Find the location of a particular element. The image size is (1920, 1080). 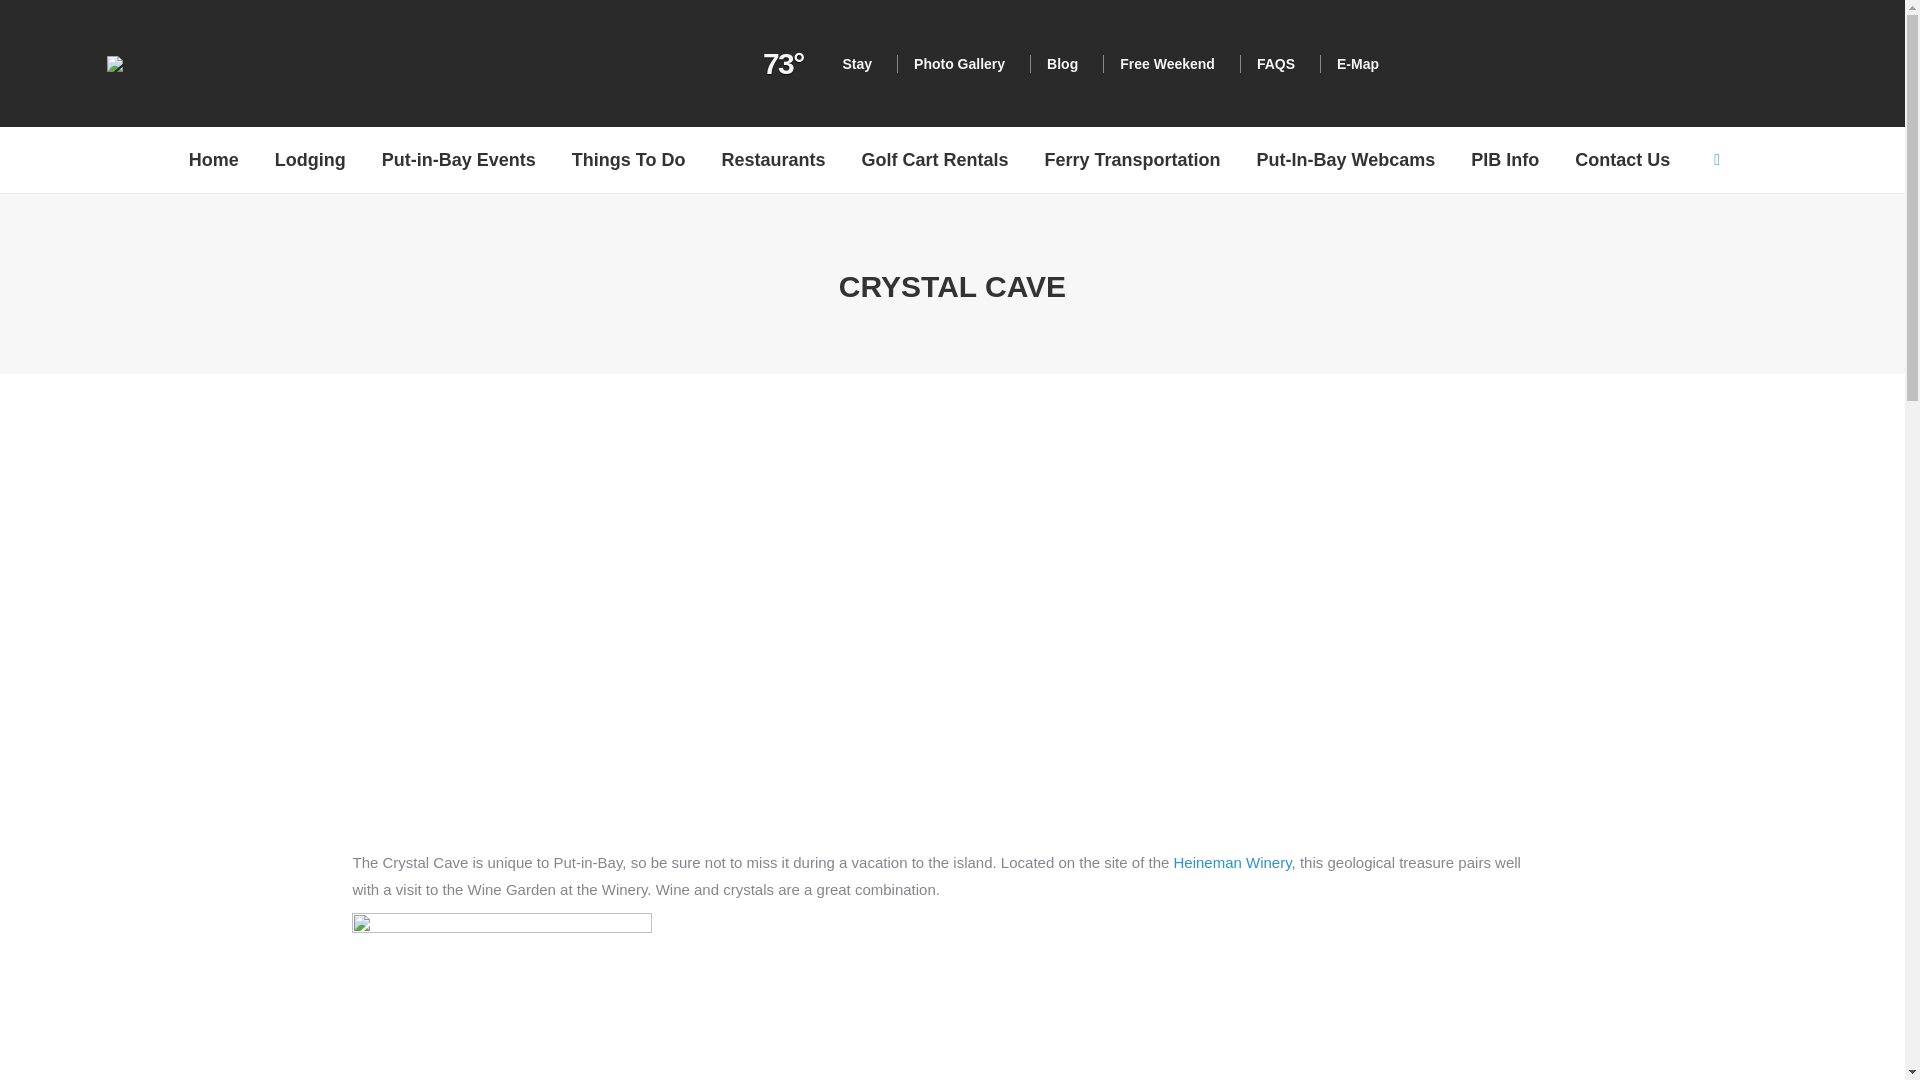

FAQS is located at coordinates (1276, 63).